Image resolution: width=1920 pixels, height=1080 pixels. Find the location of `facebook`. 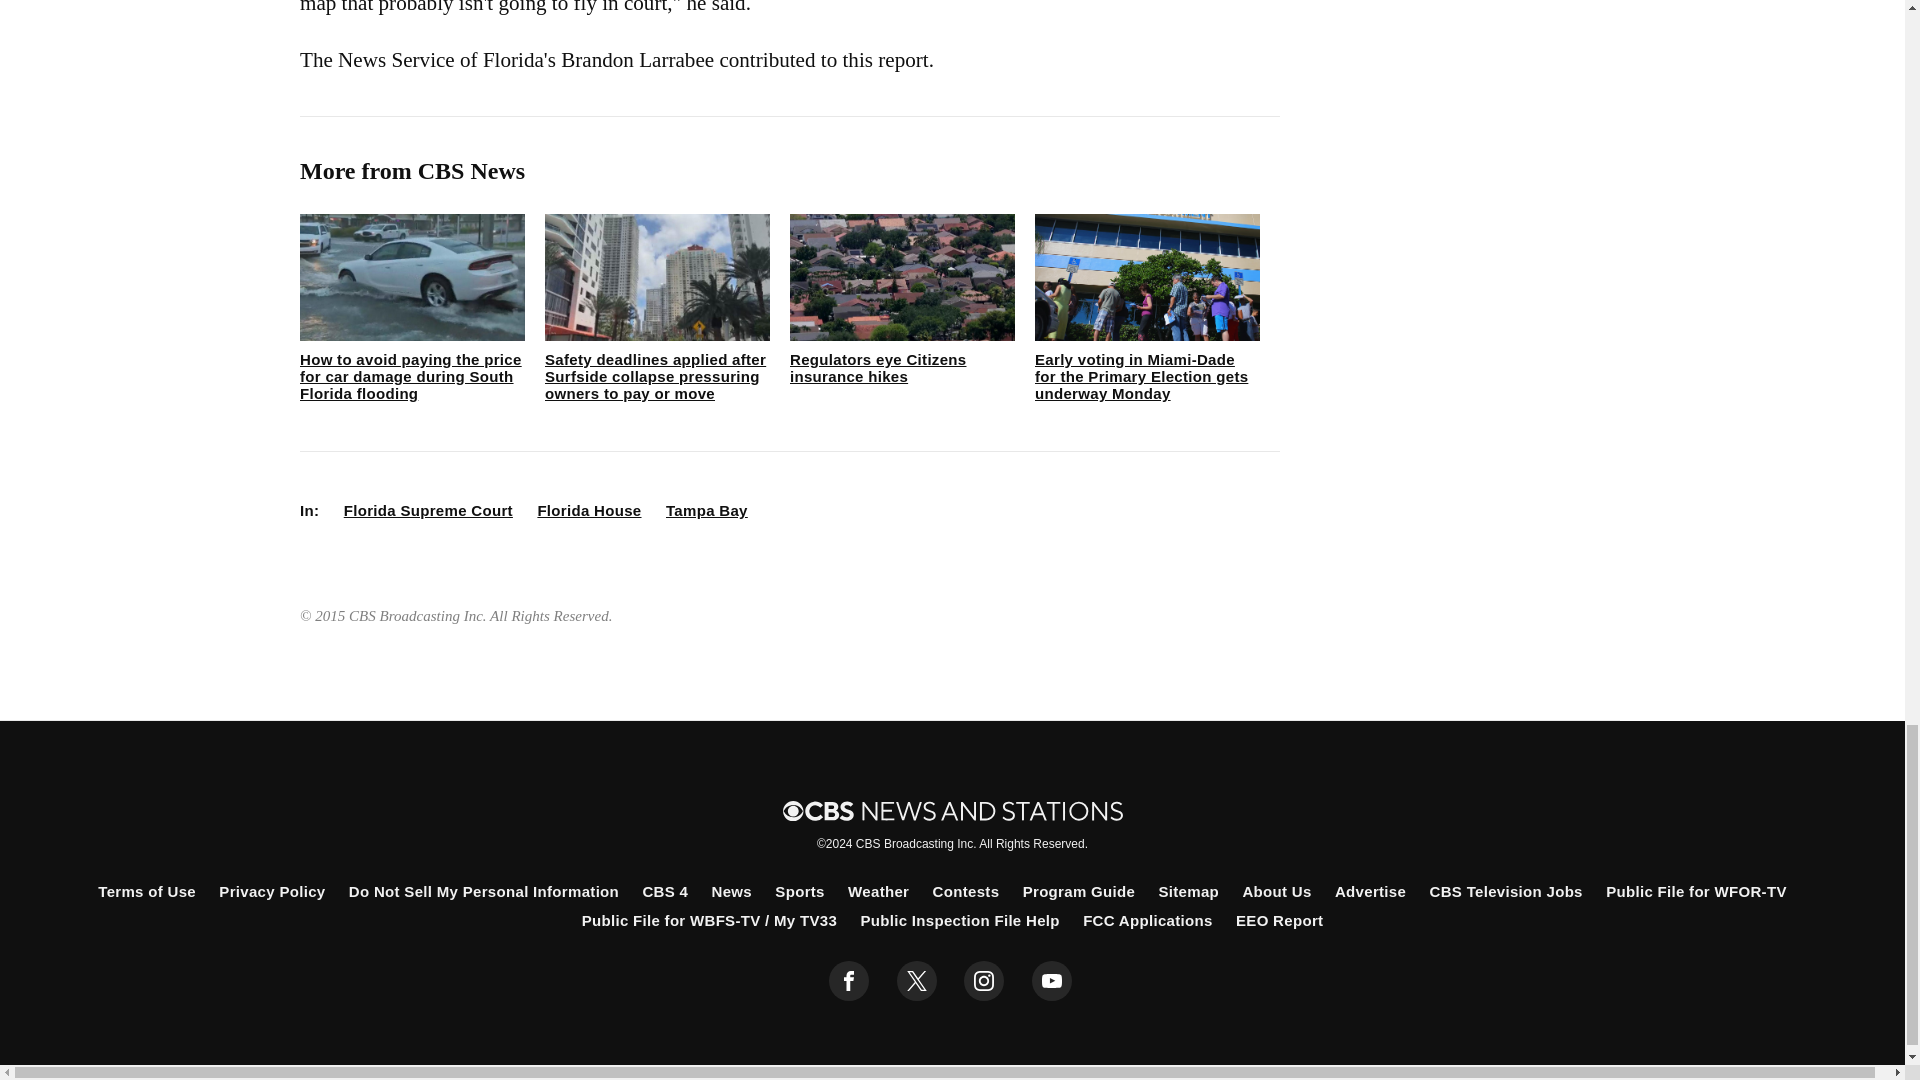

facebook is located at coordinates (849, 981).